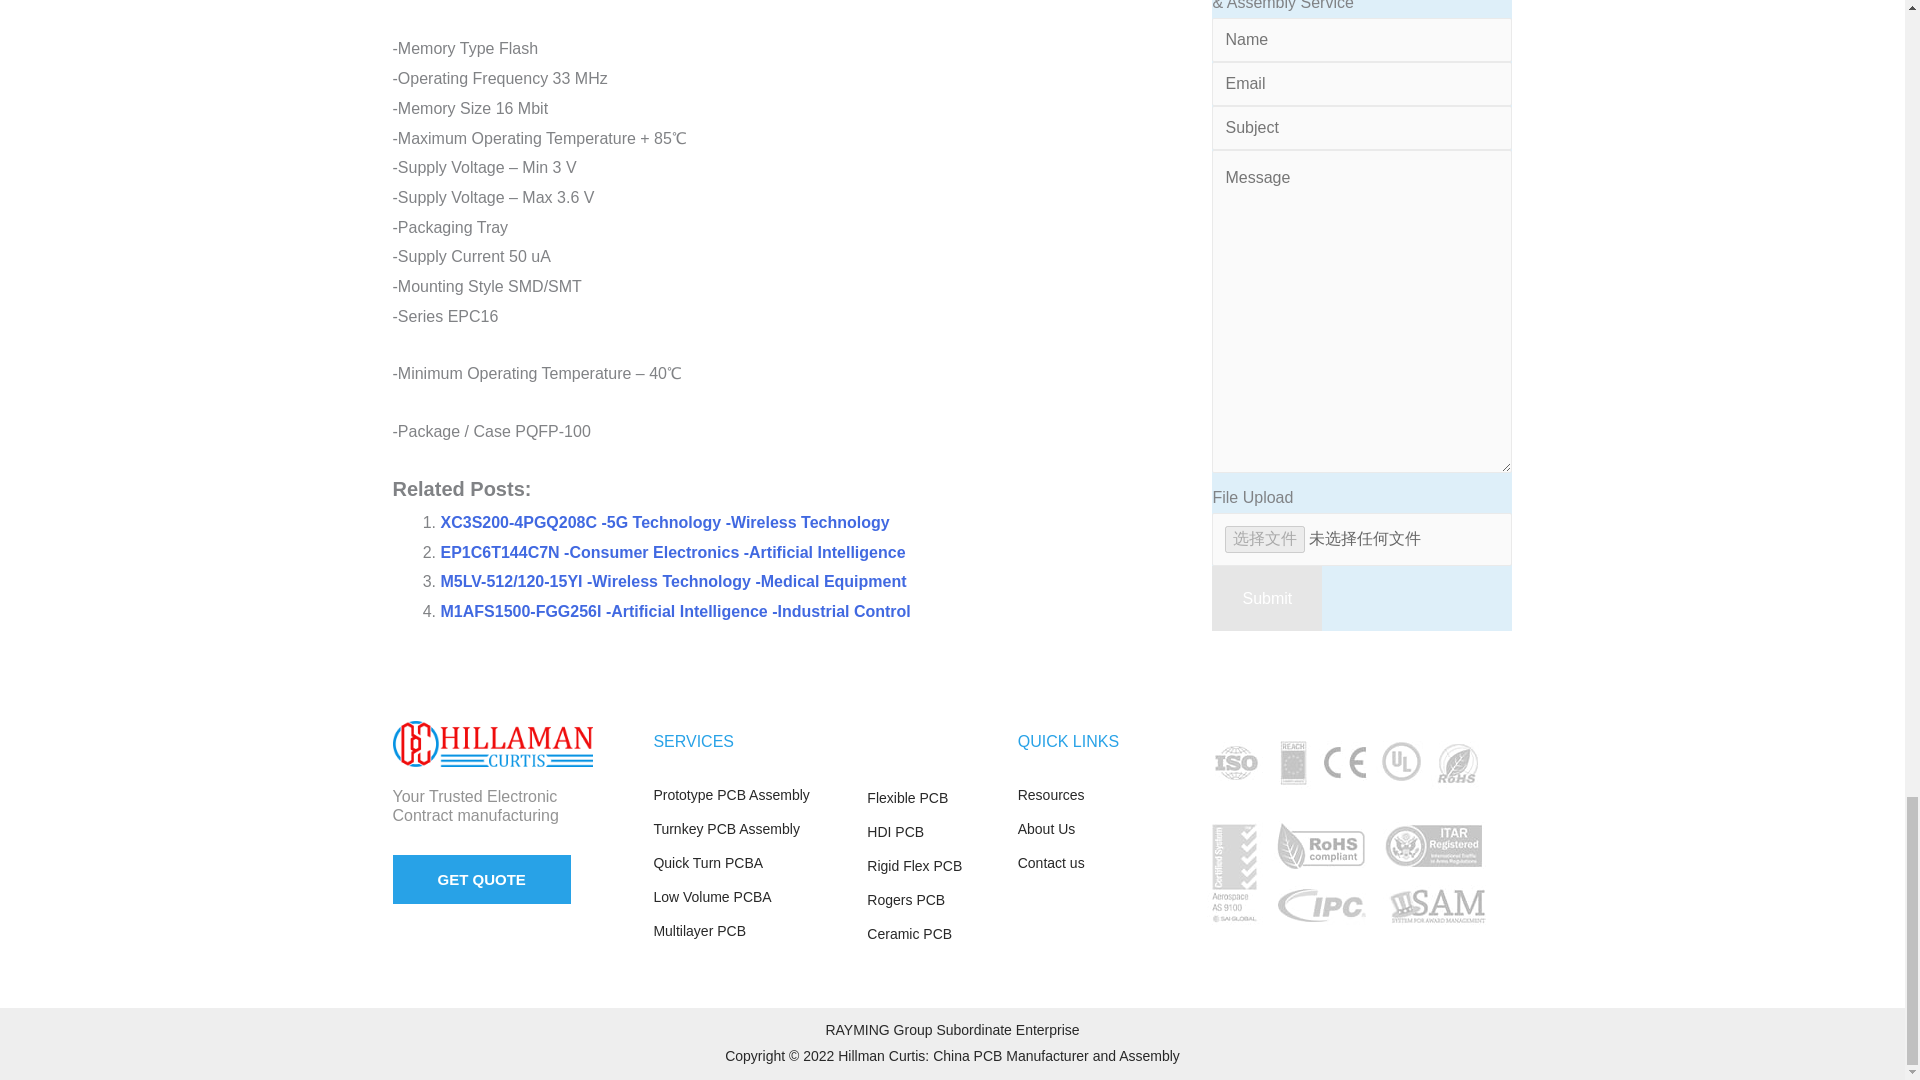 The image size is (1920, 1080). I want to click on Prototype PCB Assembly, so click(749, 796).